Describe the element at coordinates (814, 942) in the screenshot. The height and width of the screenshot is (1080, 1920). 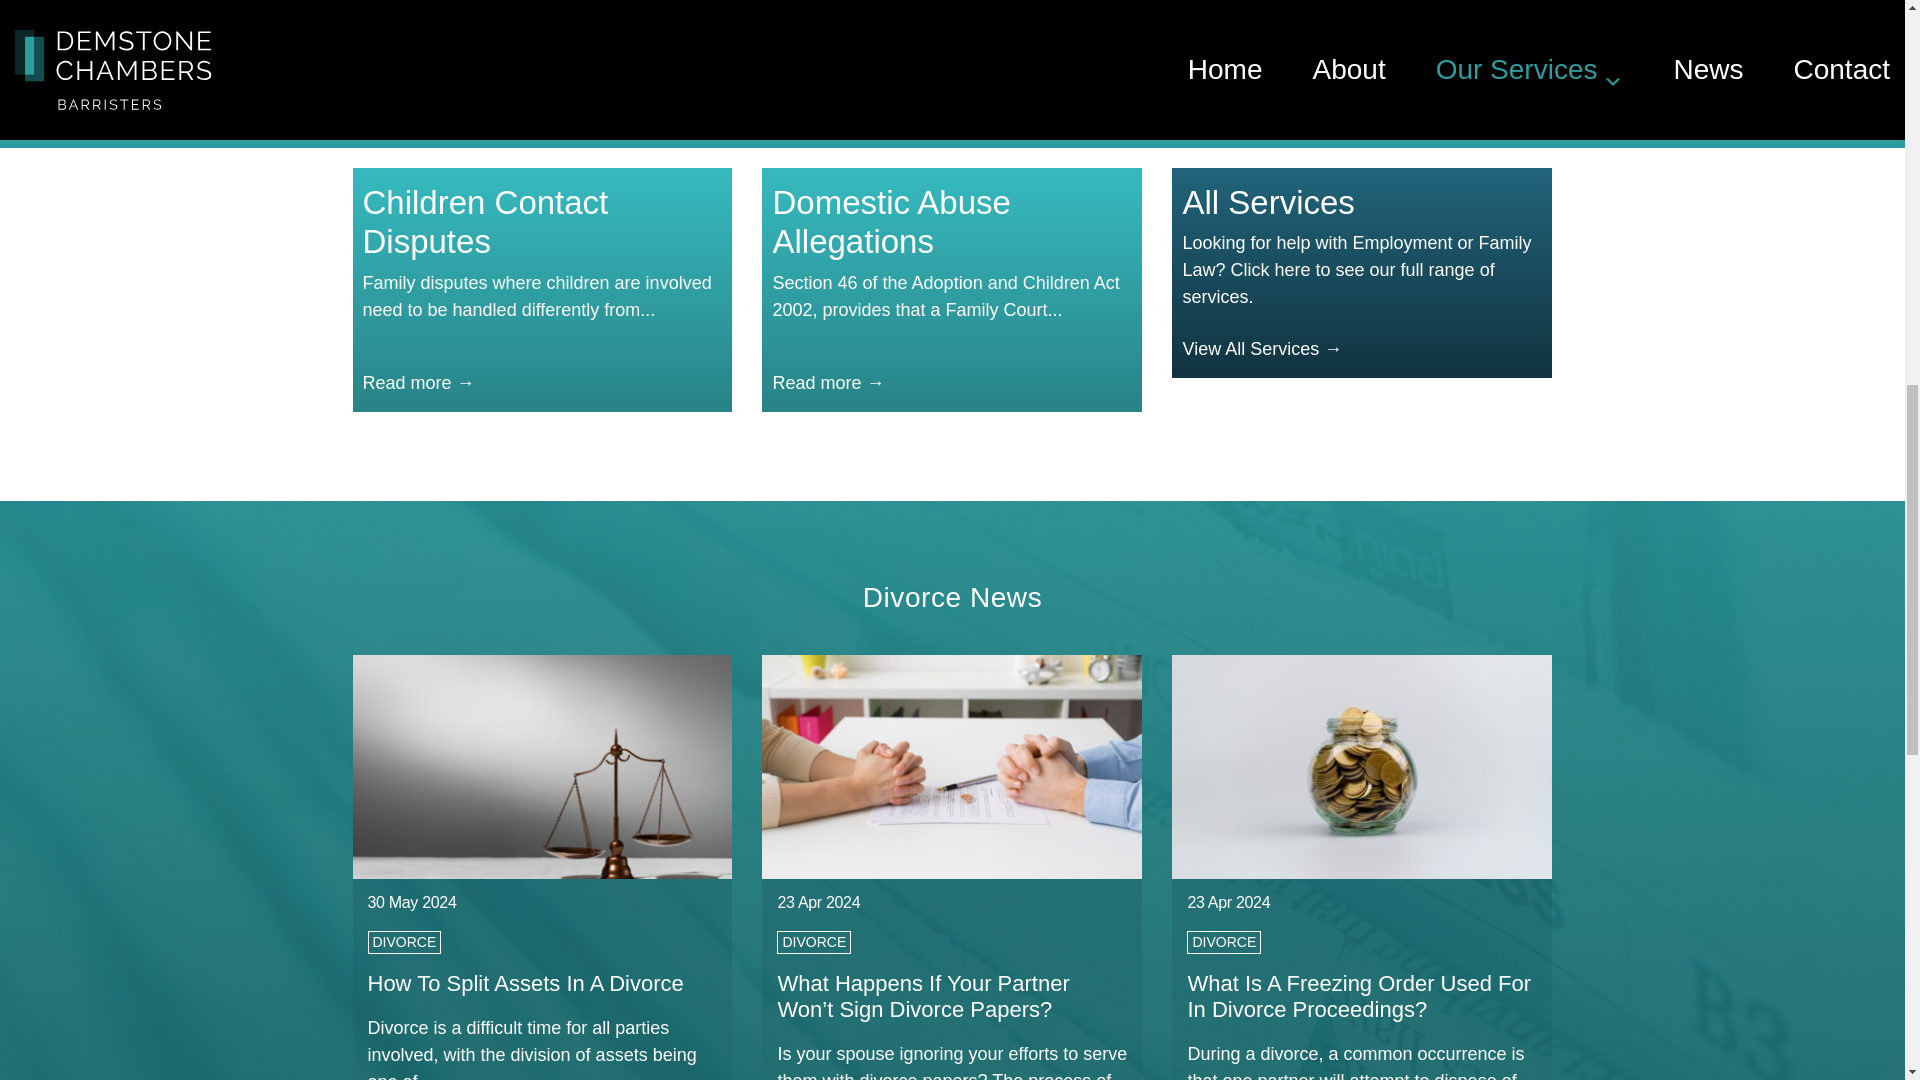
I see `DIVORCE` at that location.